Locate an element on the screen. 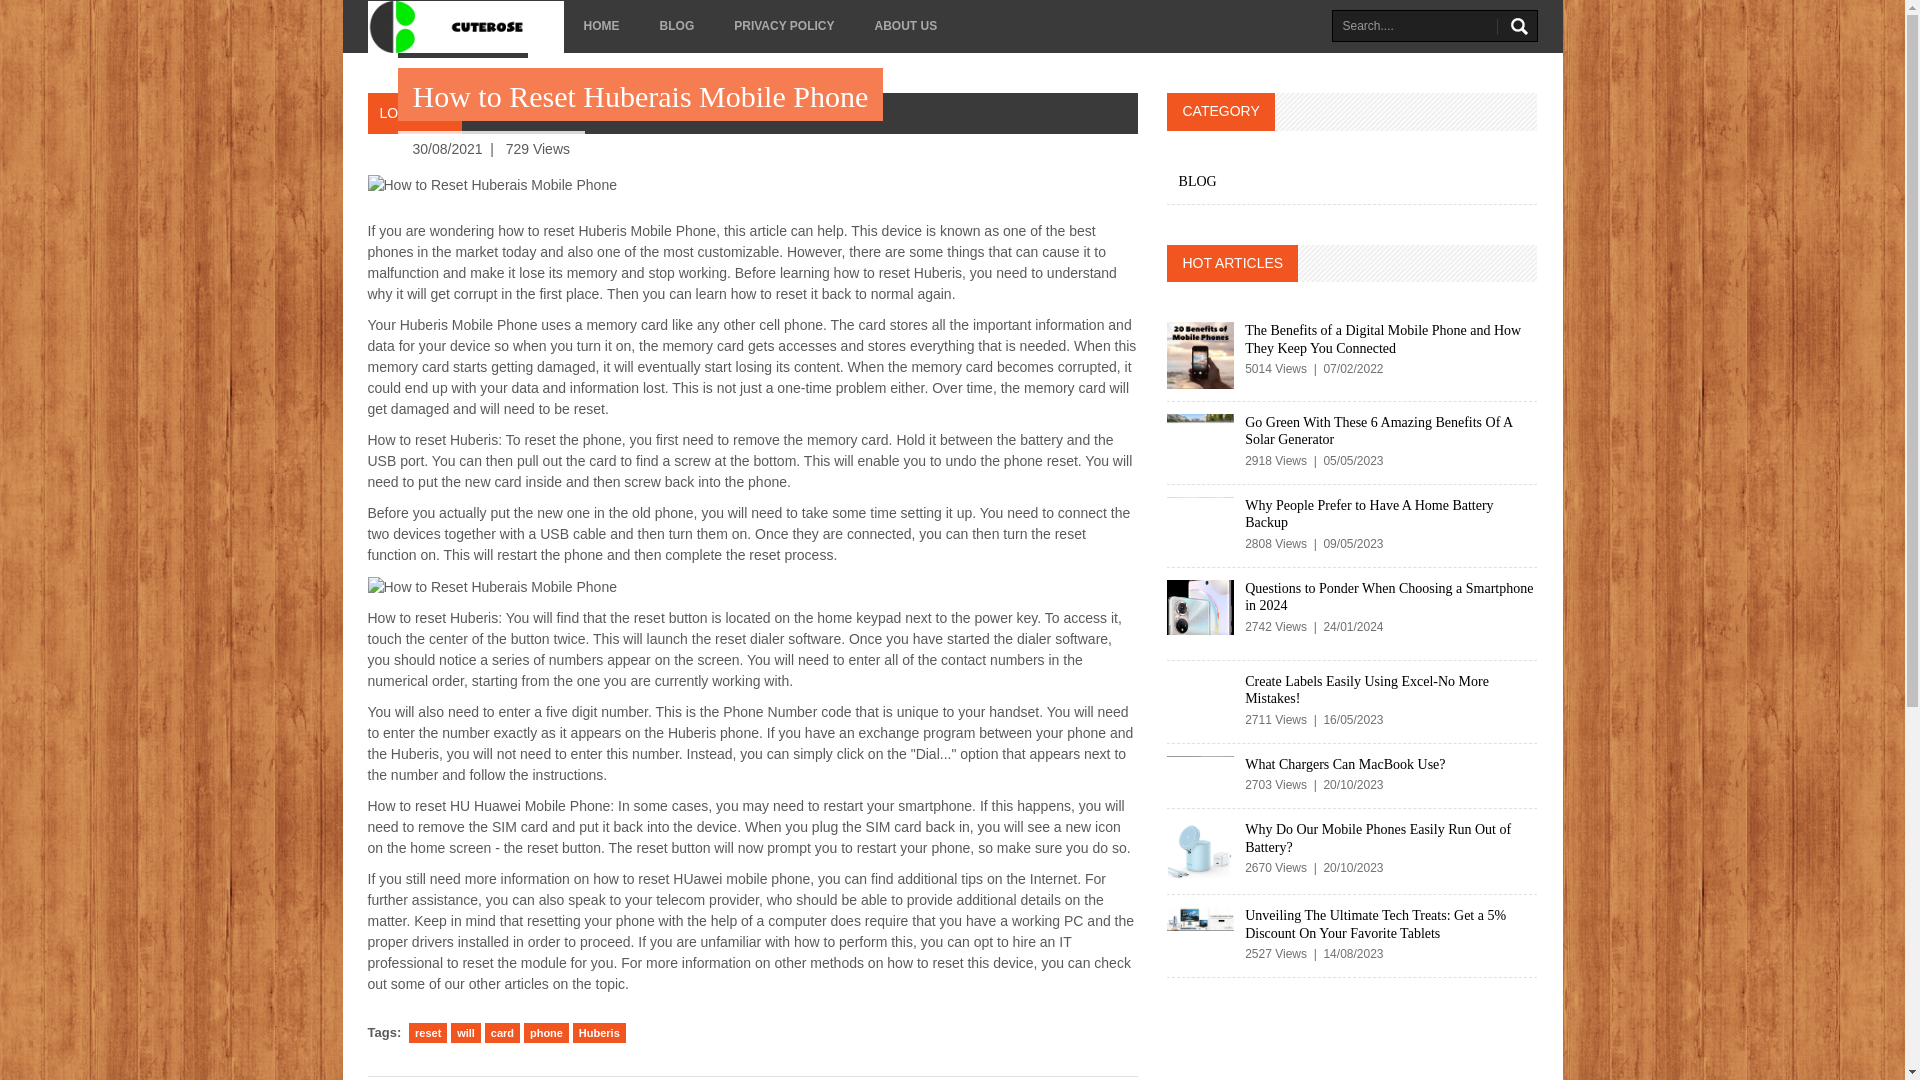 This screenshot has height=1080, width=1920. Go Green With These 6 Amazing Benefits Of A Solar Generator is located at coordinates (1378, 431).